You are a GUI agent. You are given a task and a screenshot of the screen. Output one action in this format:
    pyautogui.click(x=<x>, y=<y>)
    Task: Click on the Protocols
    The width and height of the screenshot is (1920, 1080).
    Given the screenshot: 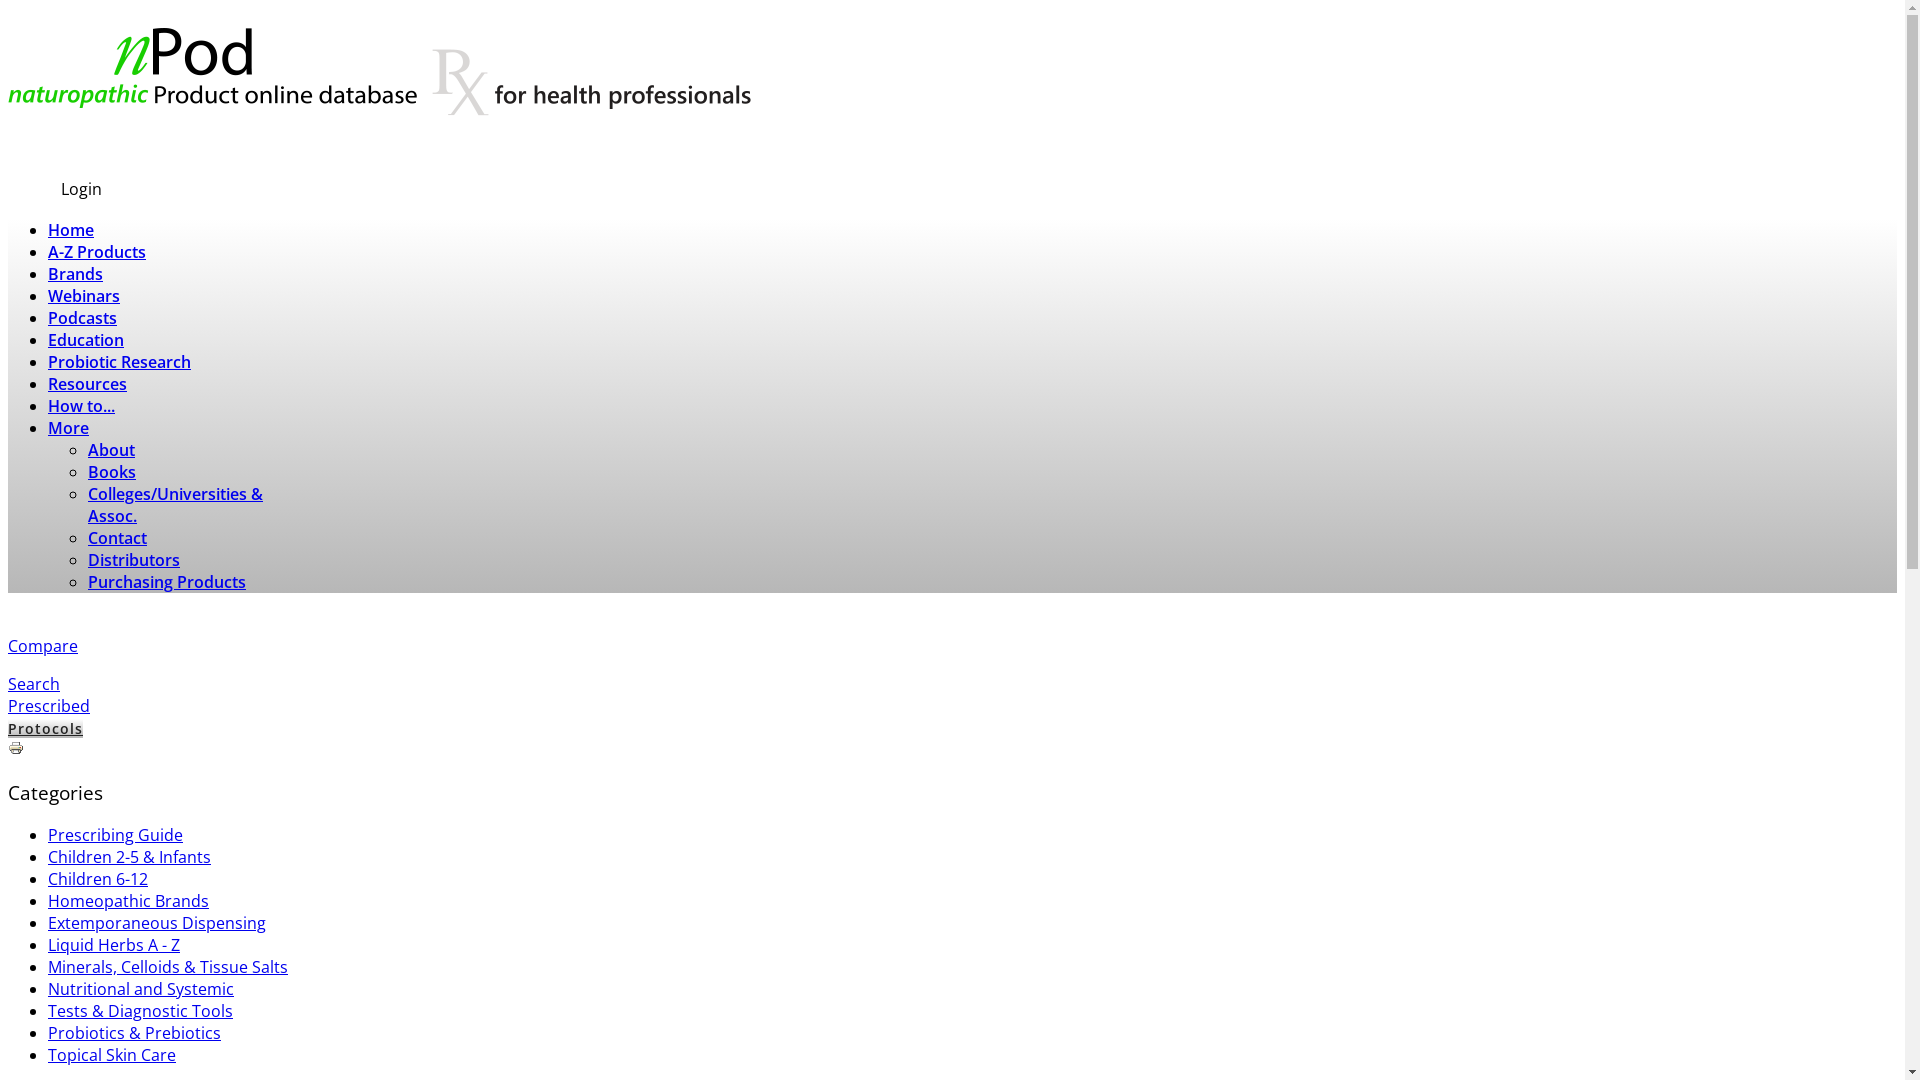 What is the action you would take?
    pyautogui.click(x=46, y=728)
    